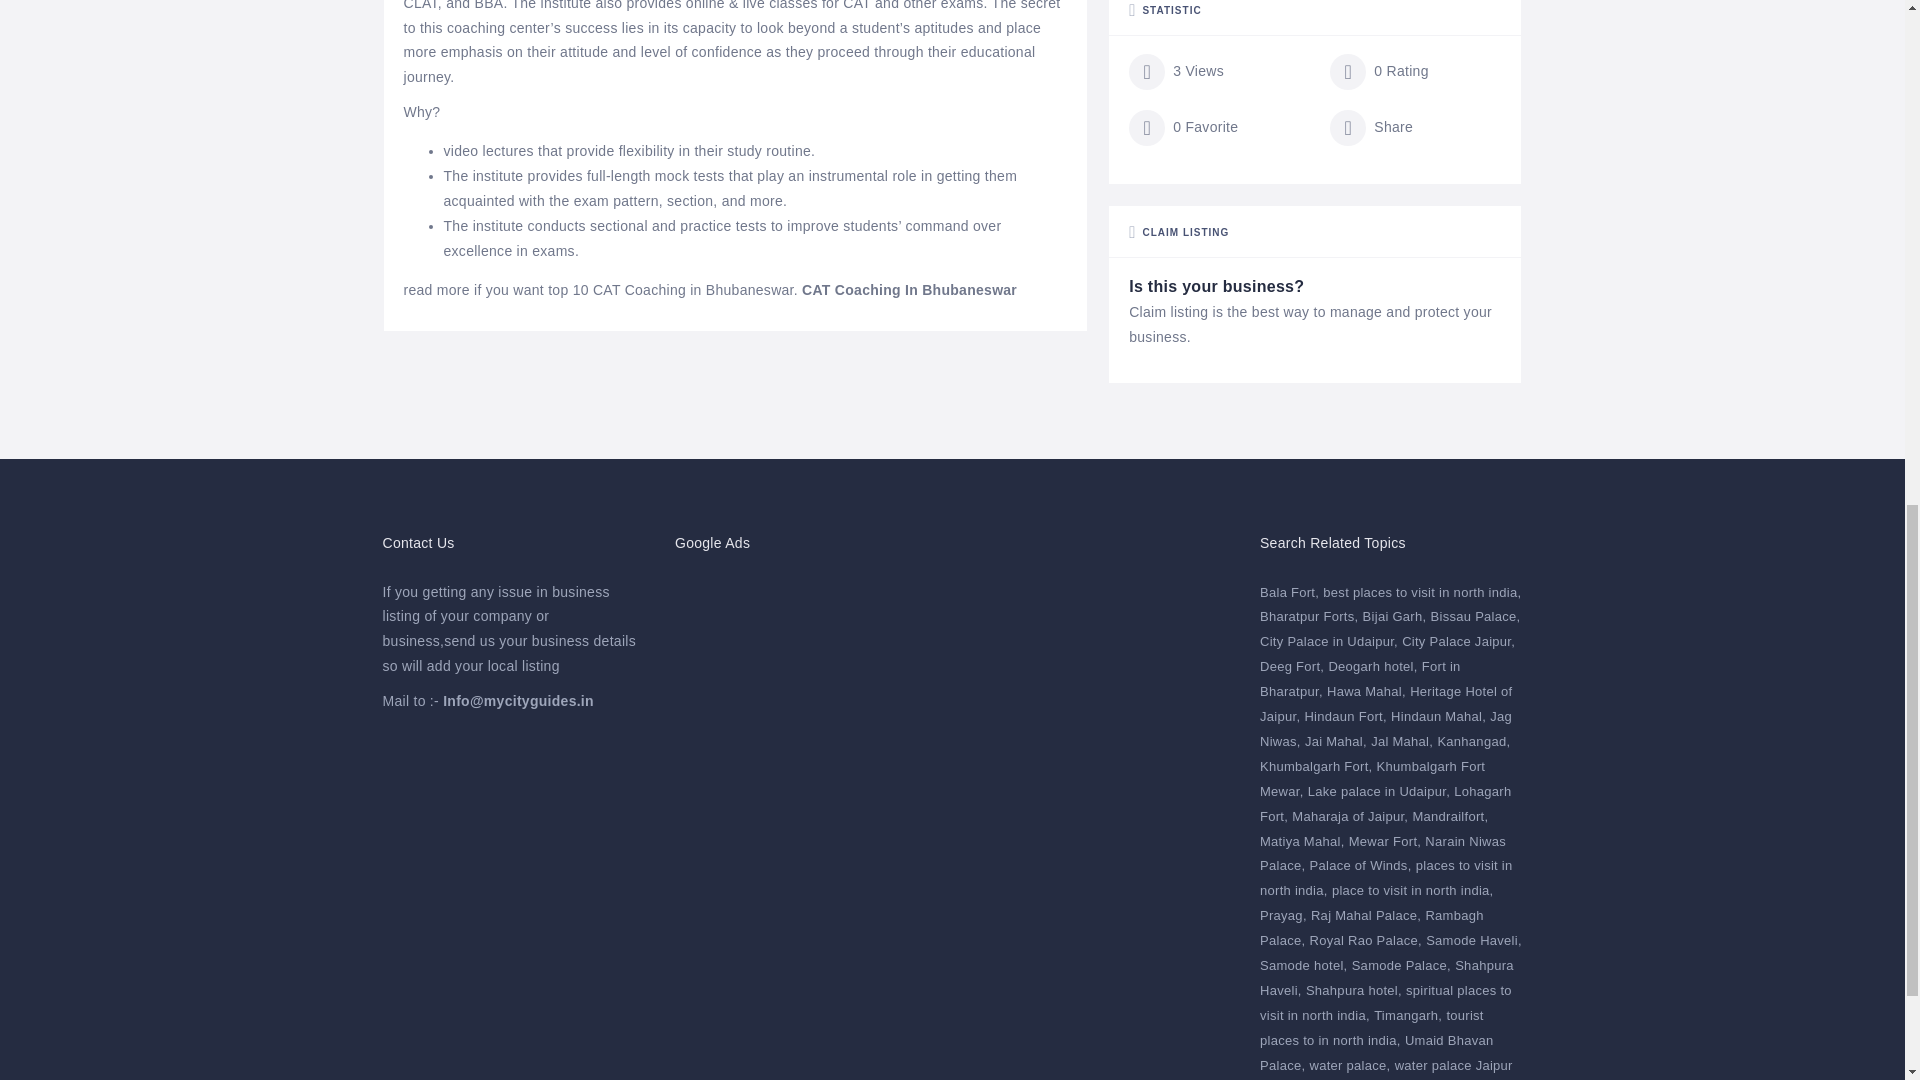  Describe the element at coordinates (910, 290) in the screenshot. I see `CAT Coaching In Bhubaneswar` at that location.